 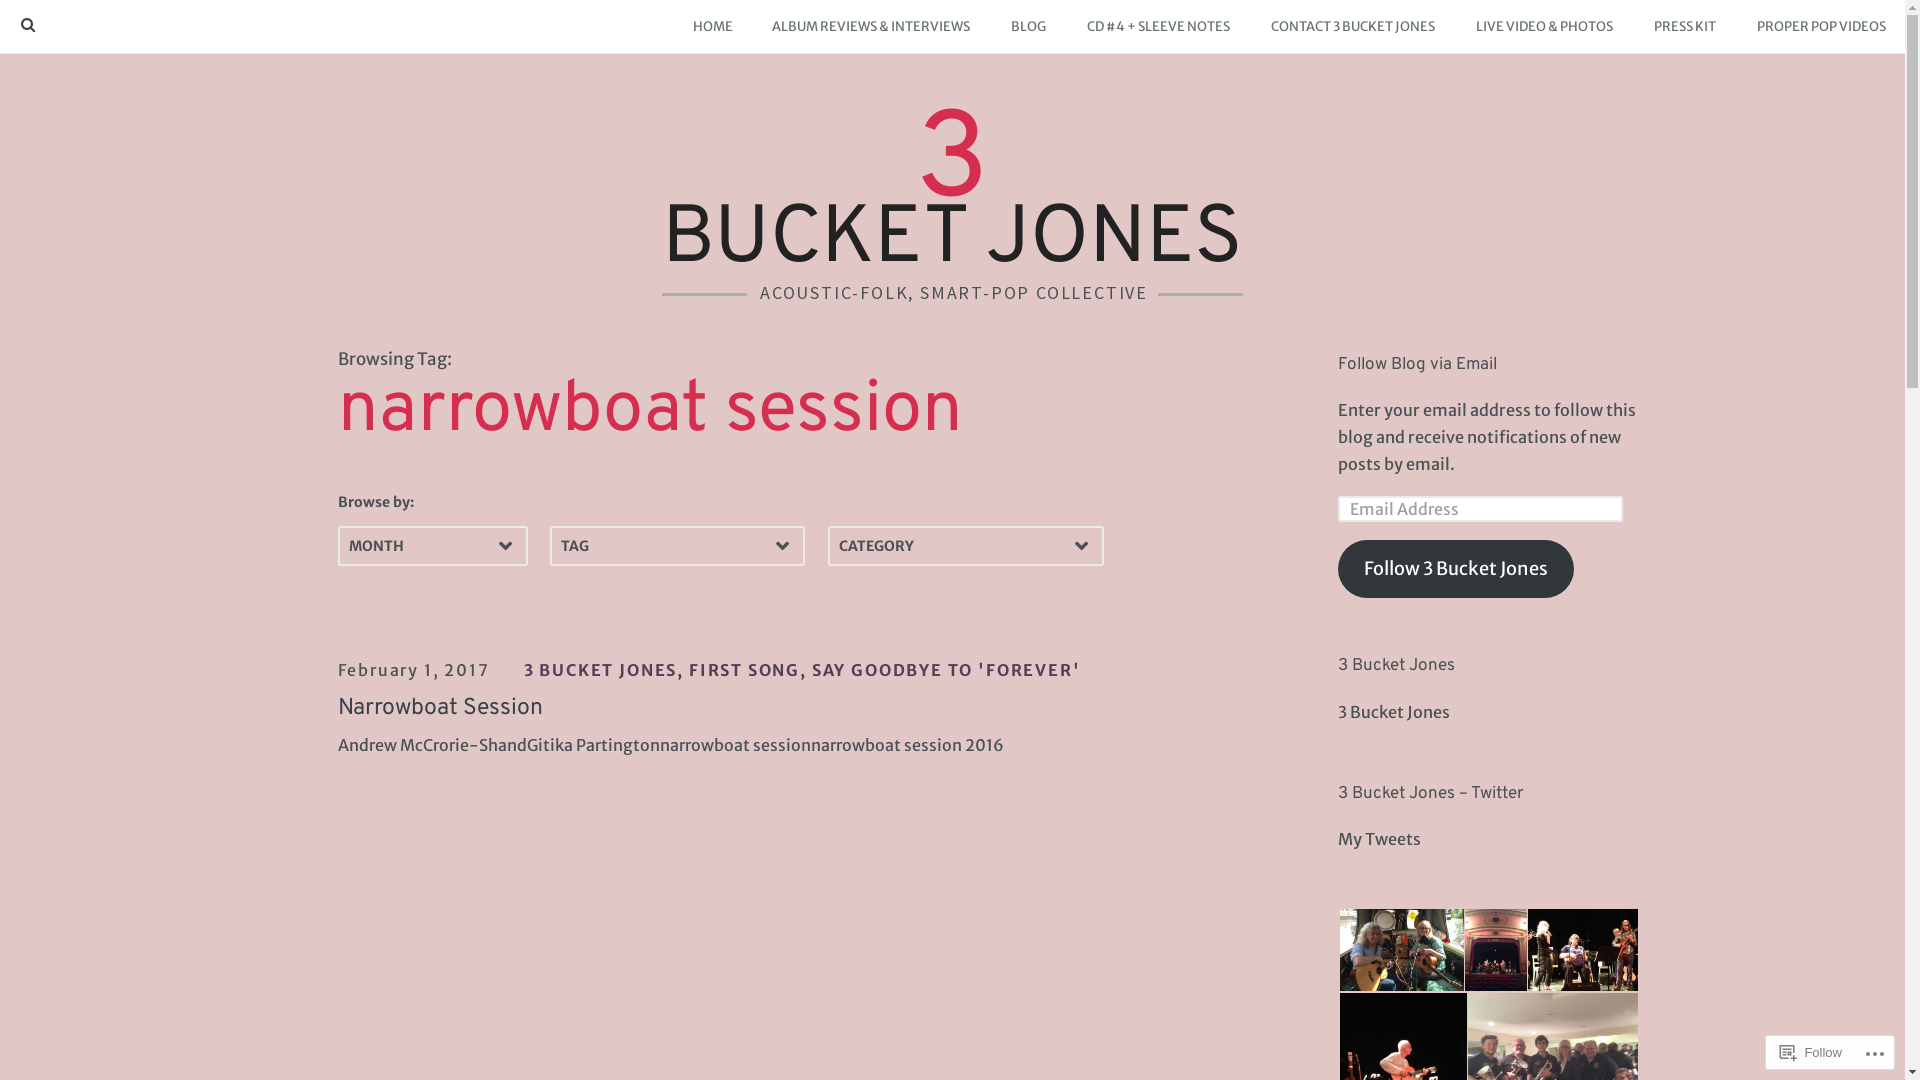 What do you see at coordinates (1402, 950) in the screenshot?
I see `IMG_8513` at bounding box center [1402, 950].